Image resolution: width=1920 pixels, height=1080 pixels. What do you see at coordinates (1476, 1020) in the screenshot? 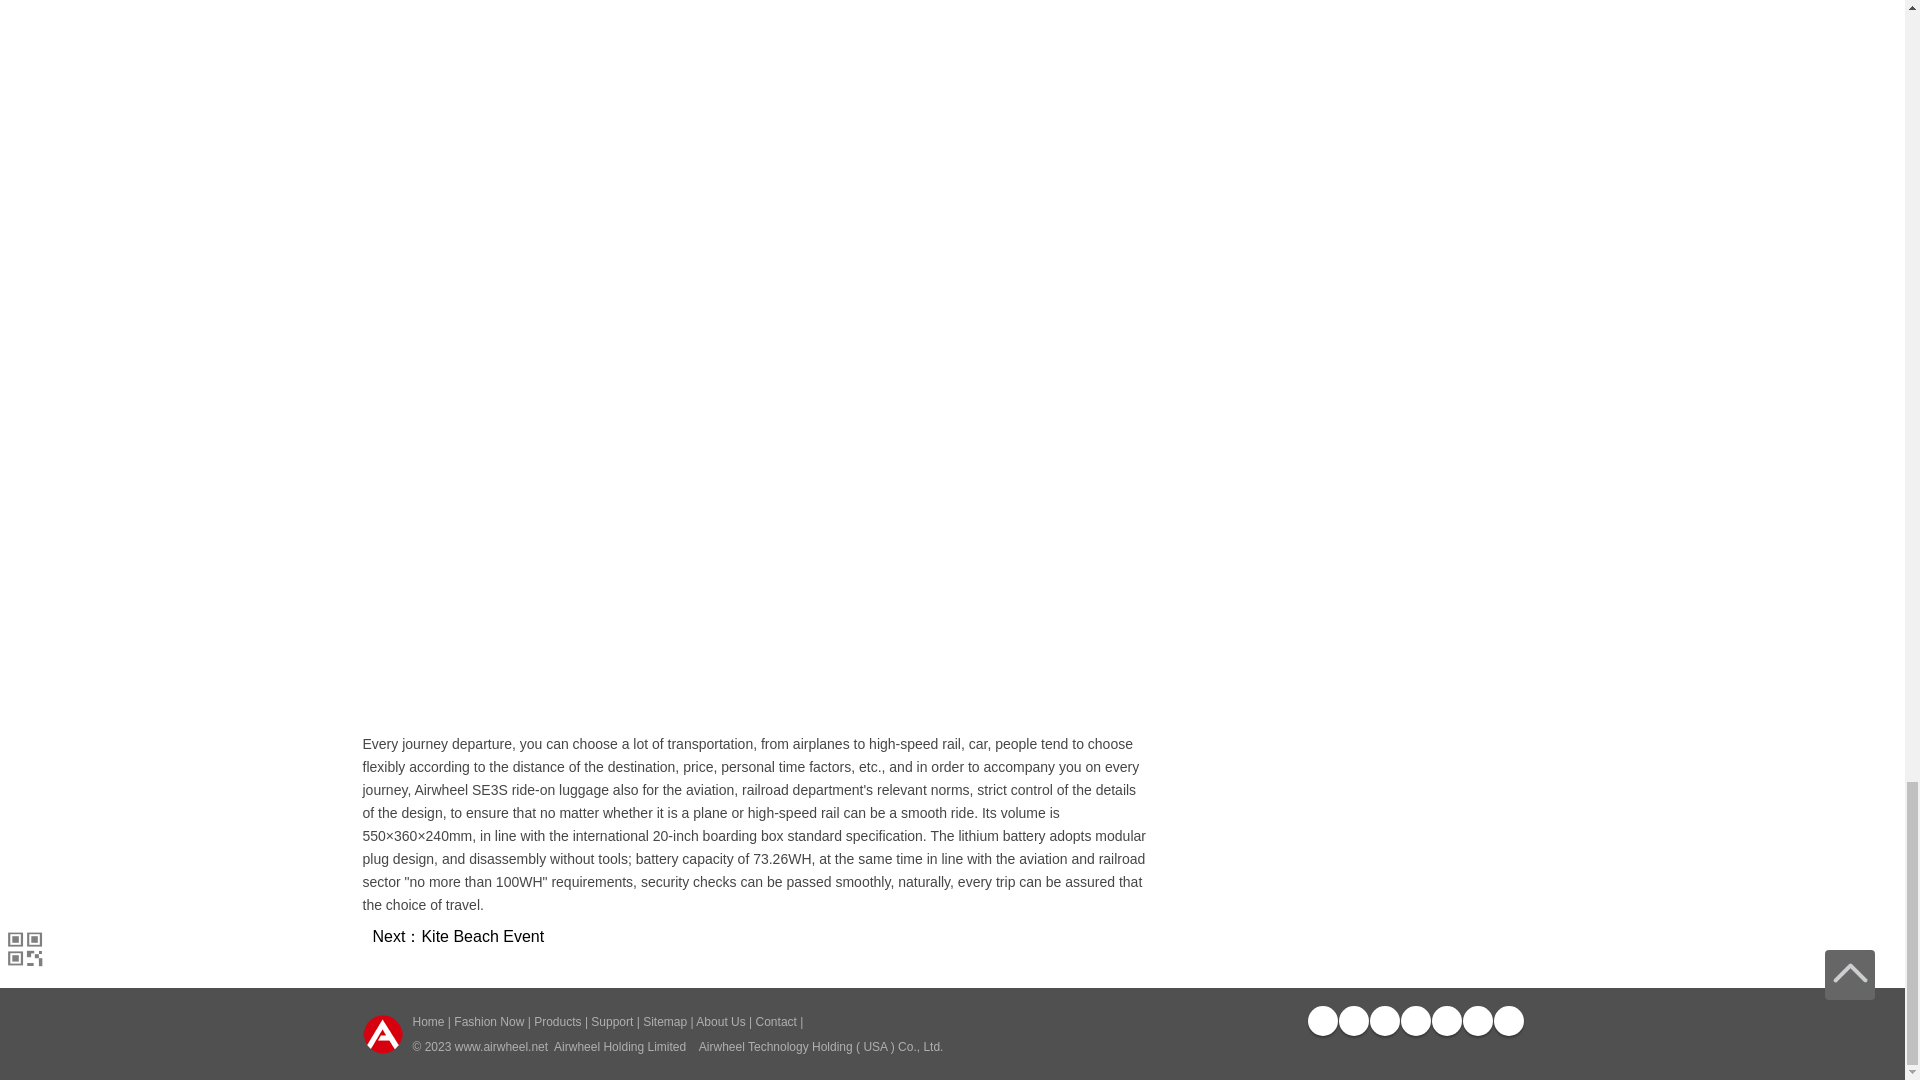
I see `Skype` at bounding box center [1476, 1020].